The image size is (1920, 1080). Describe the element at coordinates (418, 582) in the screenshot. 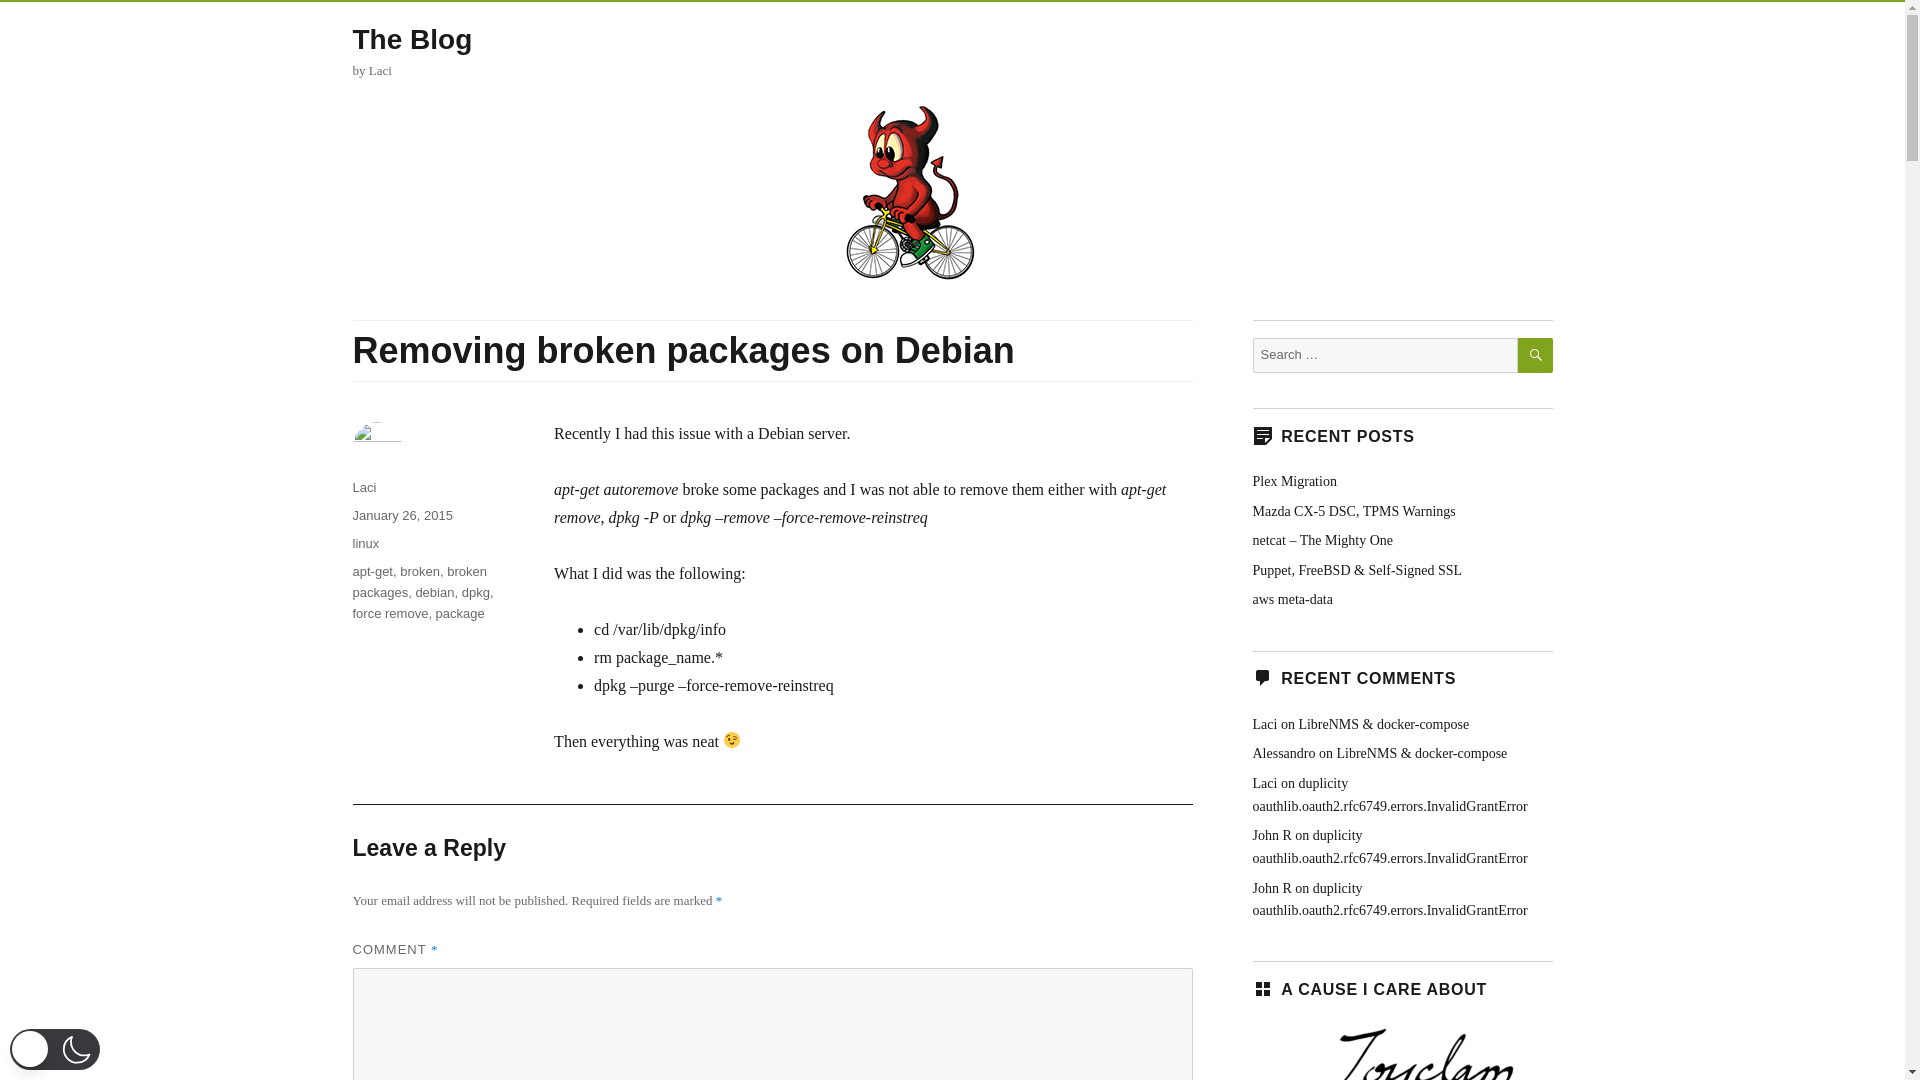

I see `broken packages` at that location.